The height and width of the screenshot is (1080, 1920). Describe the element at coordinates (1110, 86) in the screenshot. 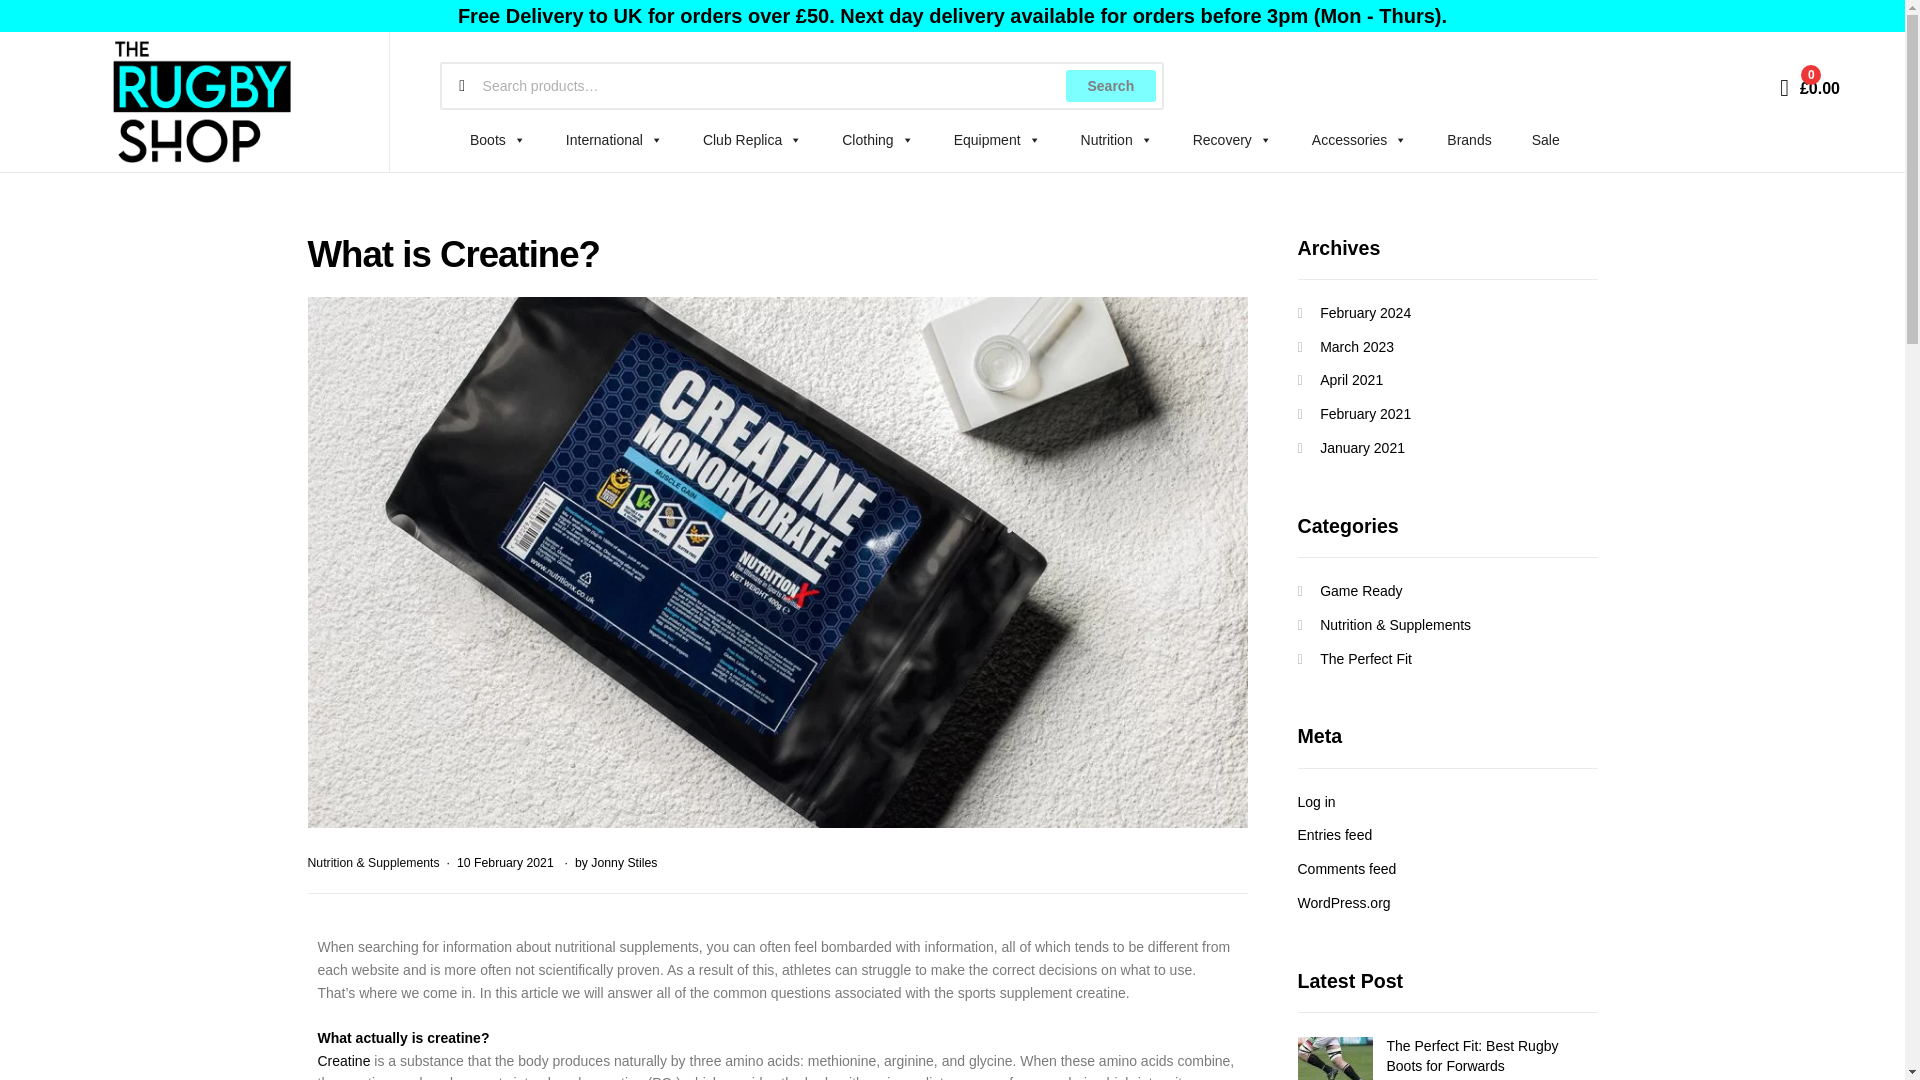

I see `Search` at that location.